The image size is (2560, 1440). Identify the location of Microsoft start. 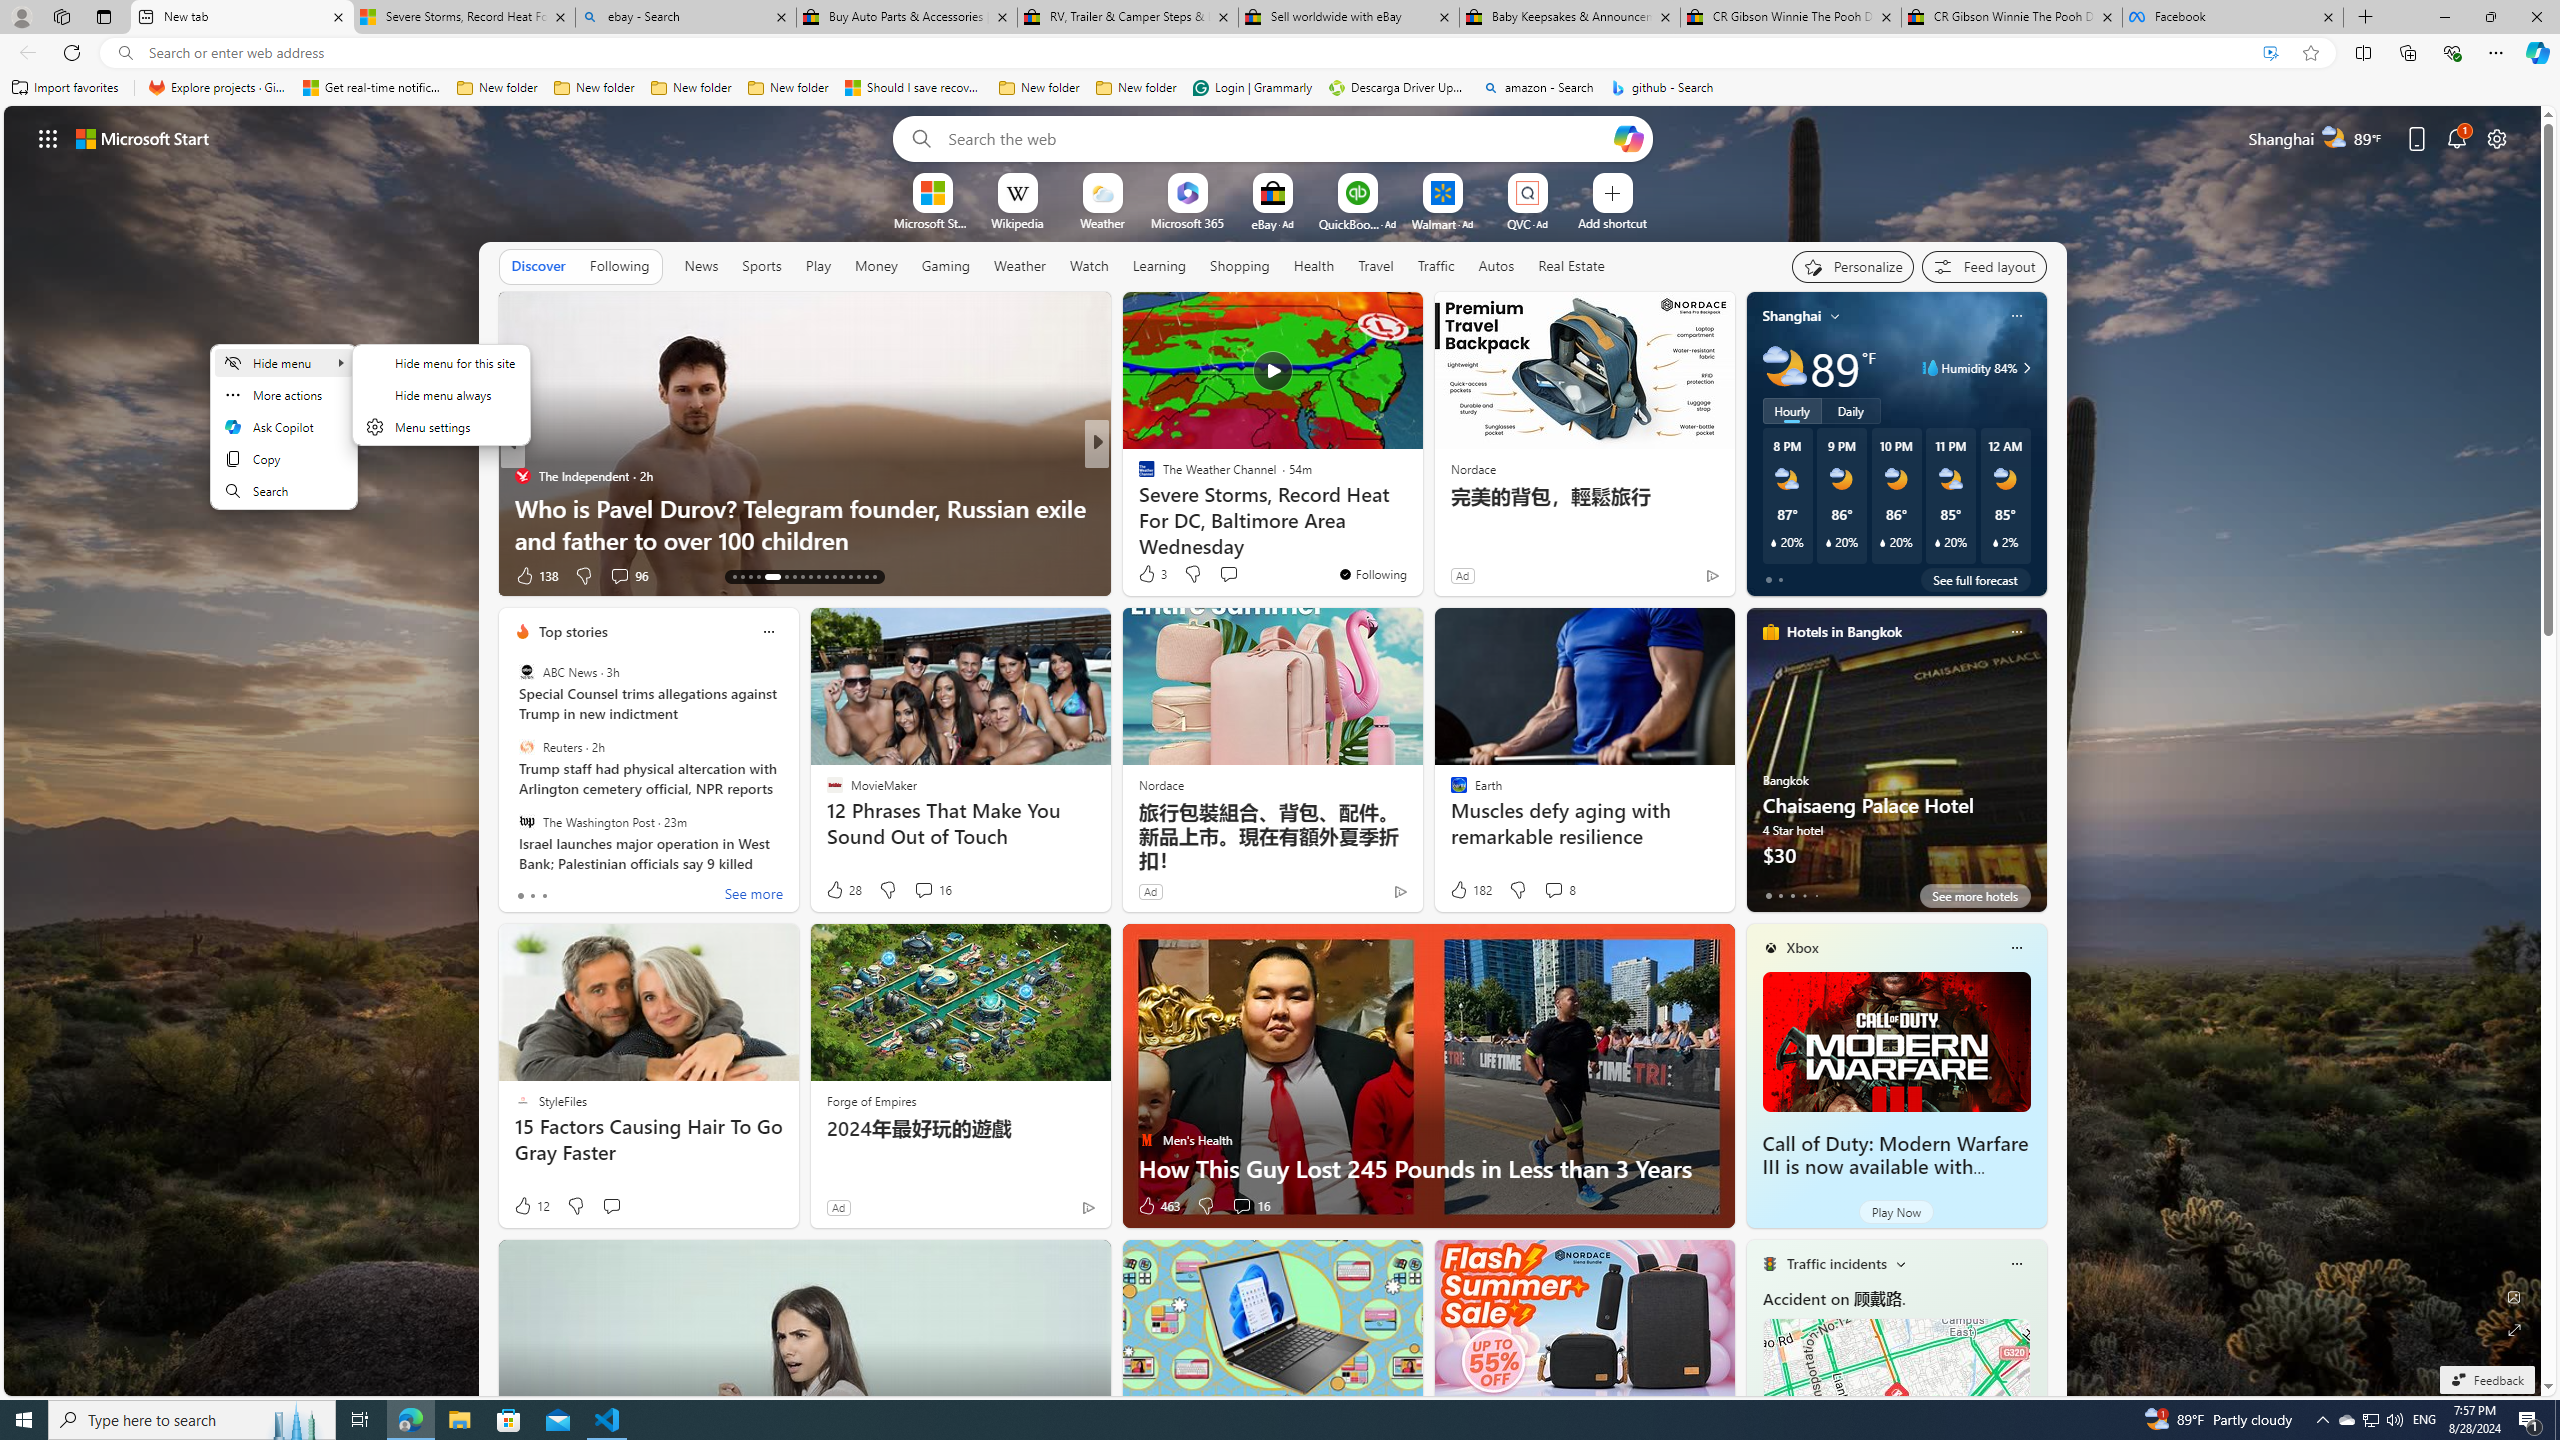
(143, 138).